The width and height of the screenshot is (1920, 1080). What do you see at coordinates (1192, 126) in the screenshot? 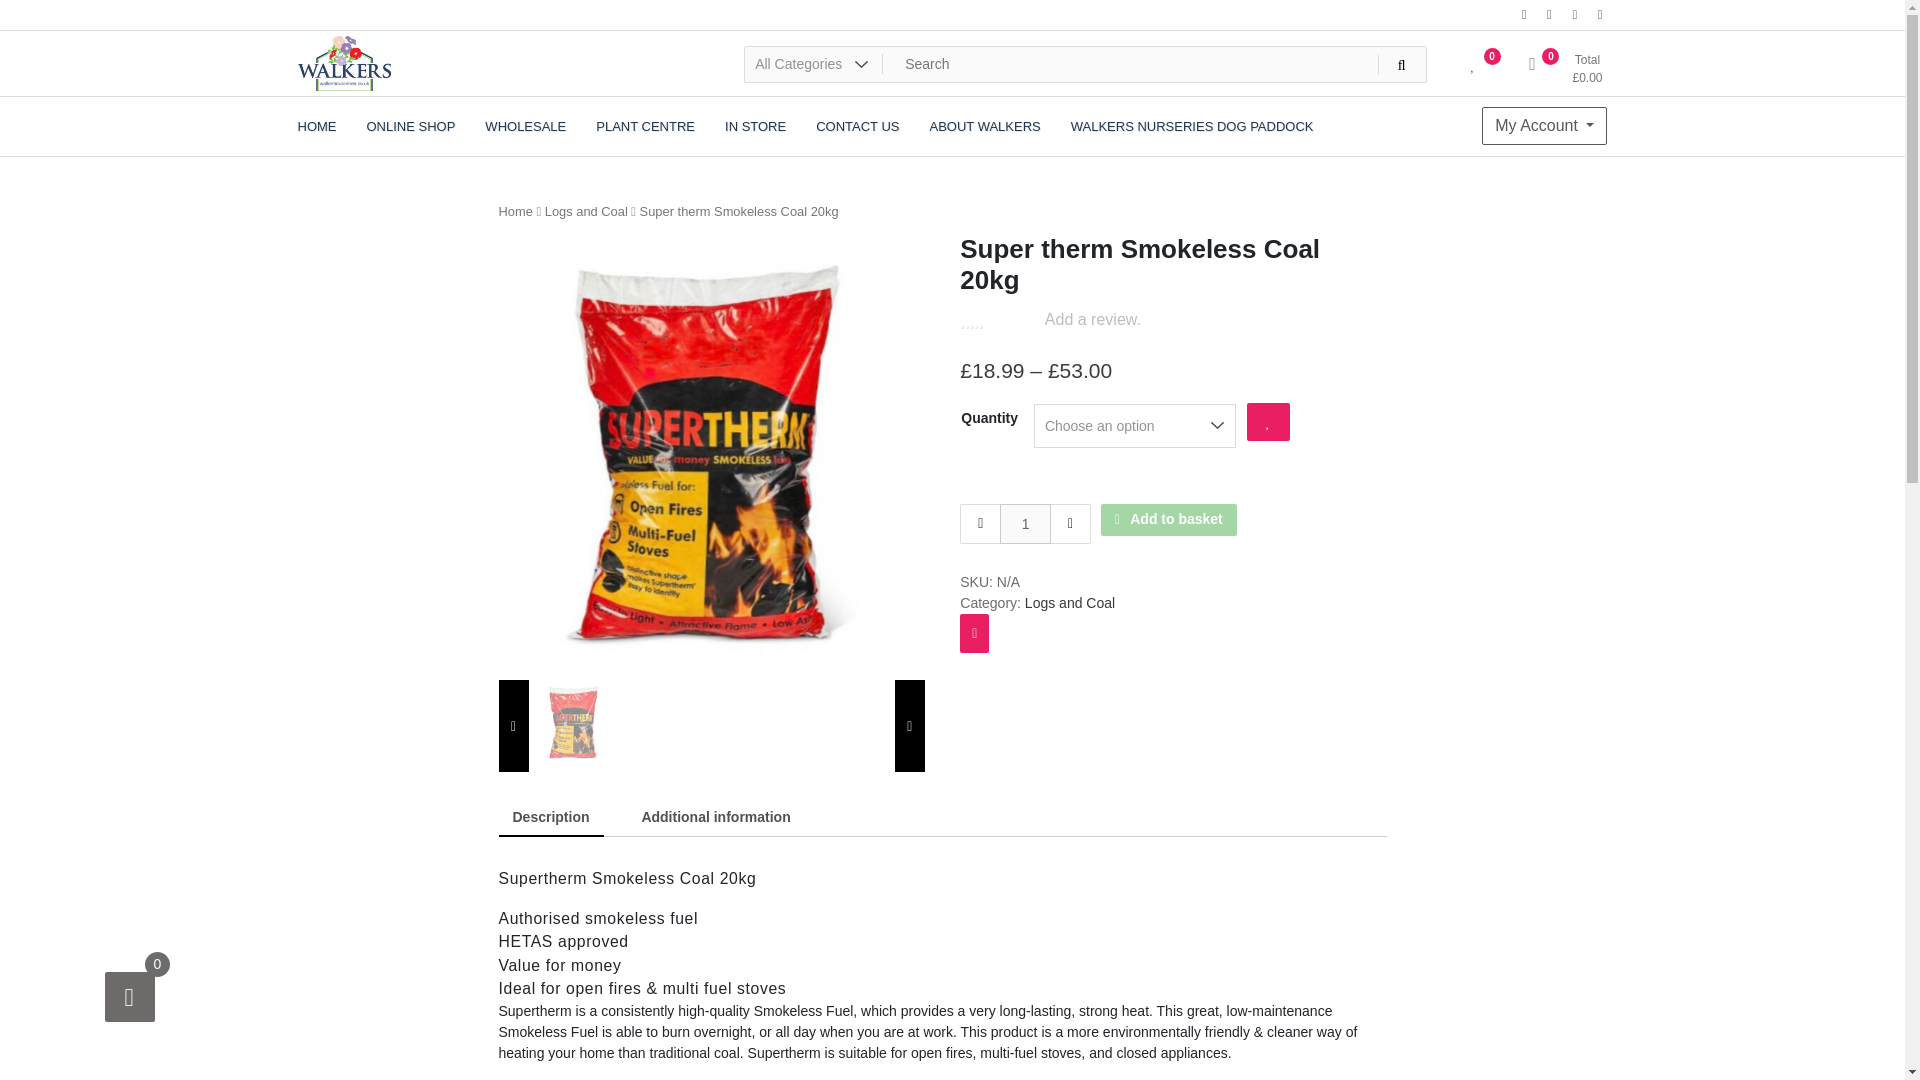
I see `WALKERS NURSERIES DOG PADDOCK` at bounding box center [1192, 126].